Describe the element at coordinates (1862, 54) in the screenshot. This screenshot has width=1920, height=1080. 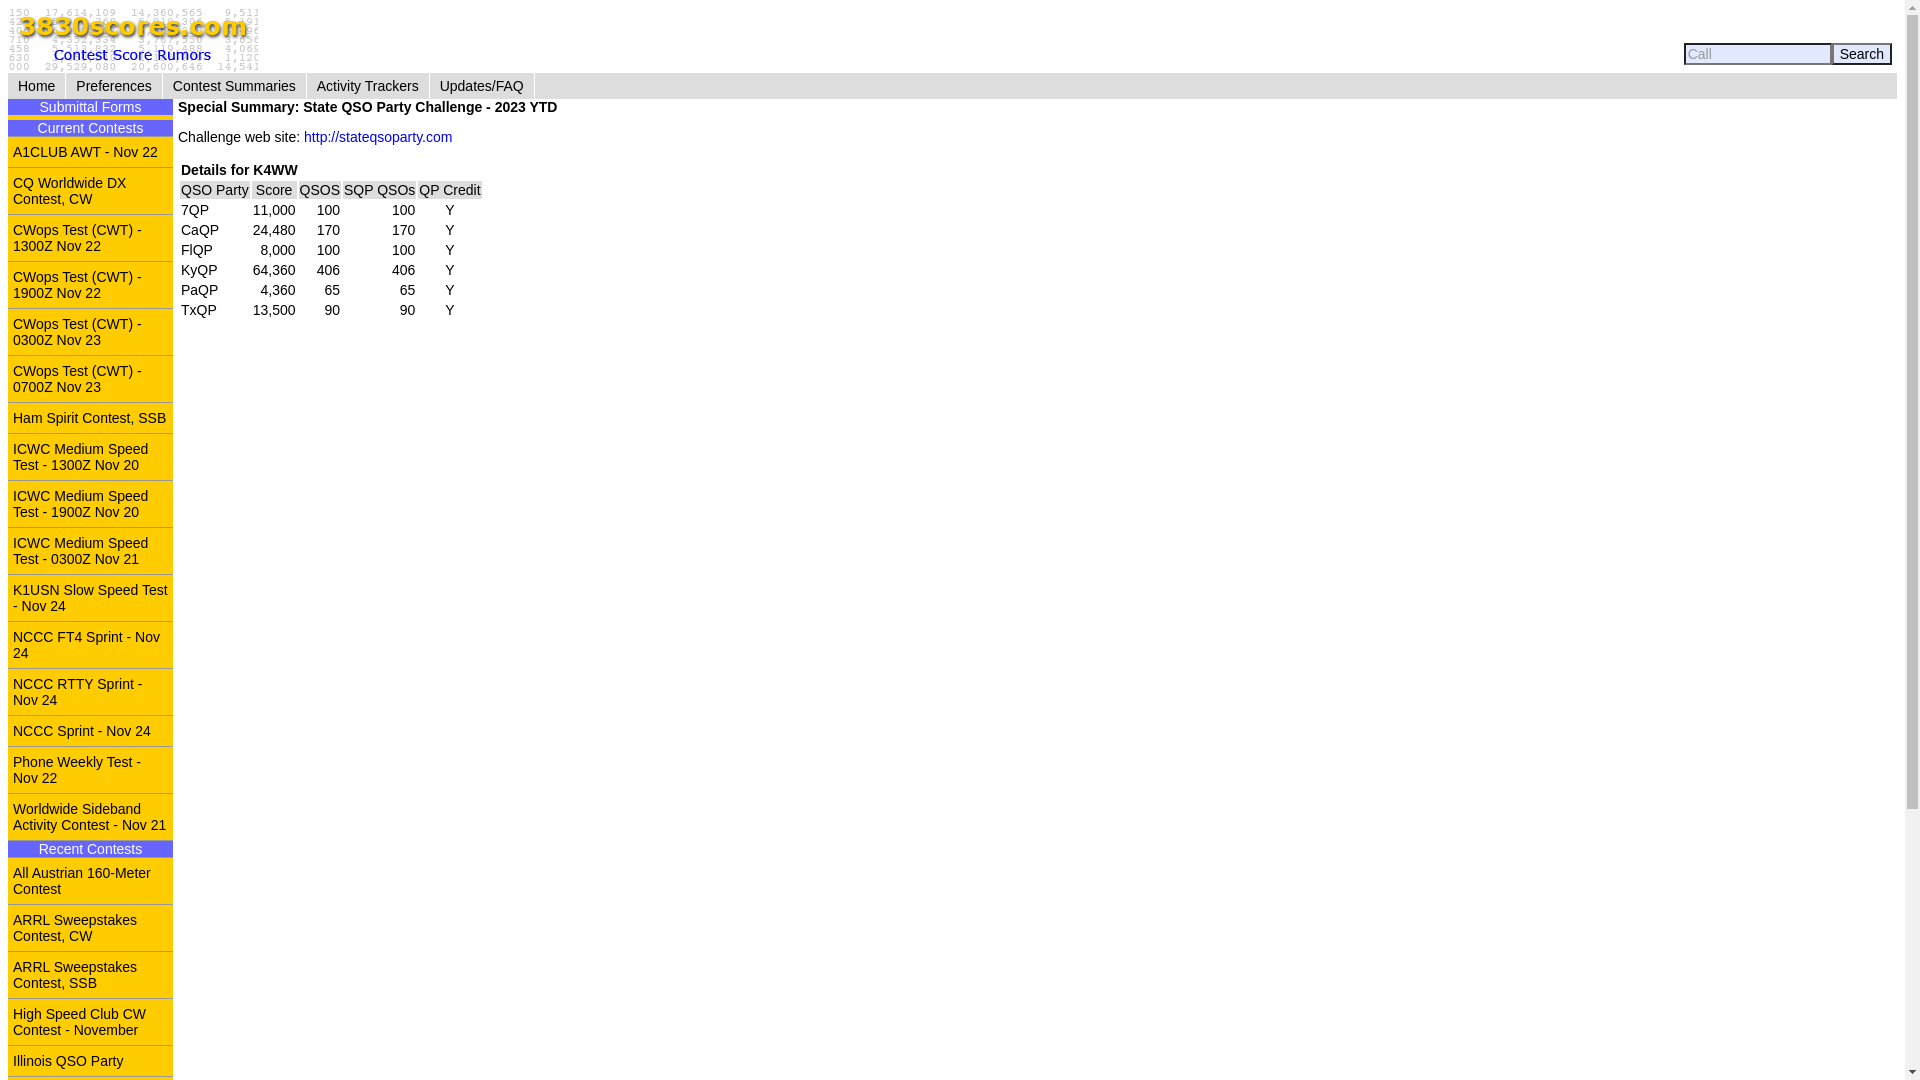
I see `Search` at that location.